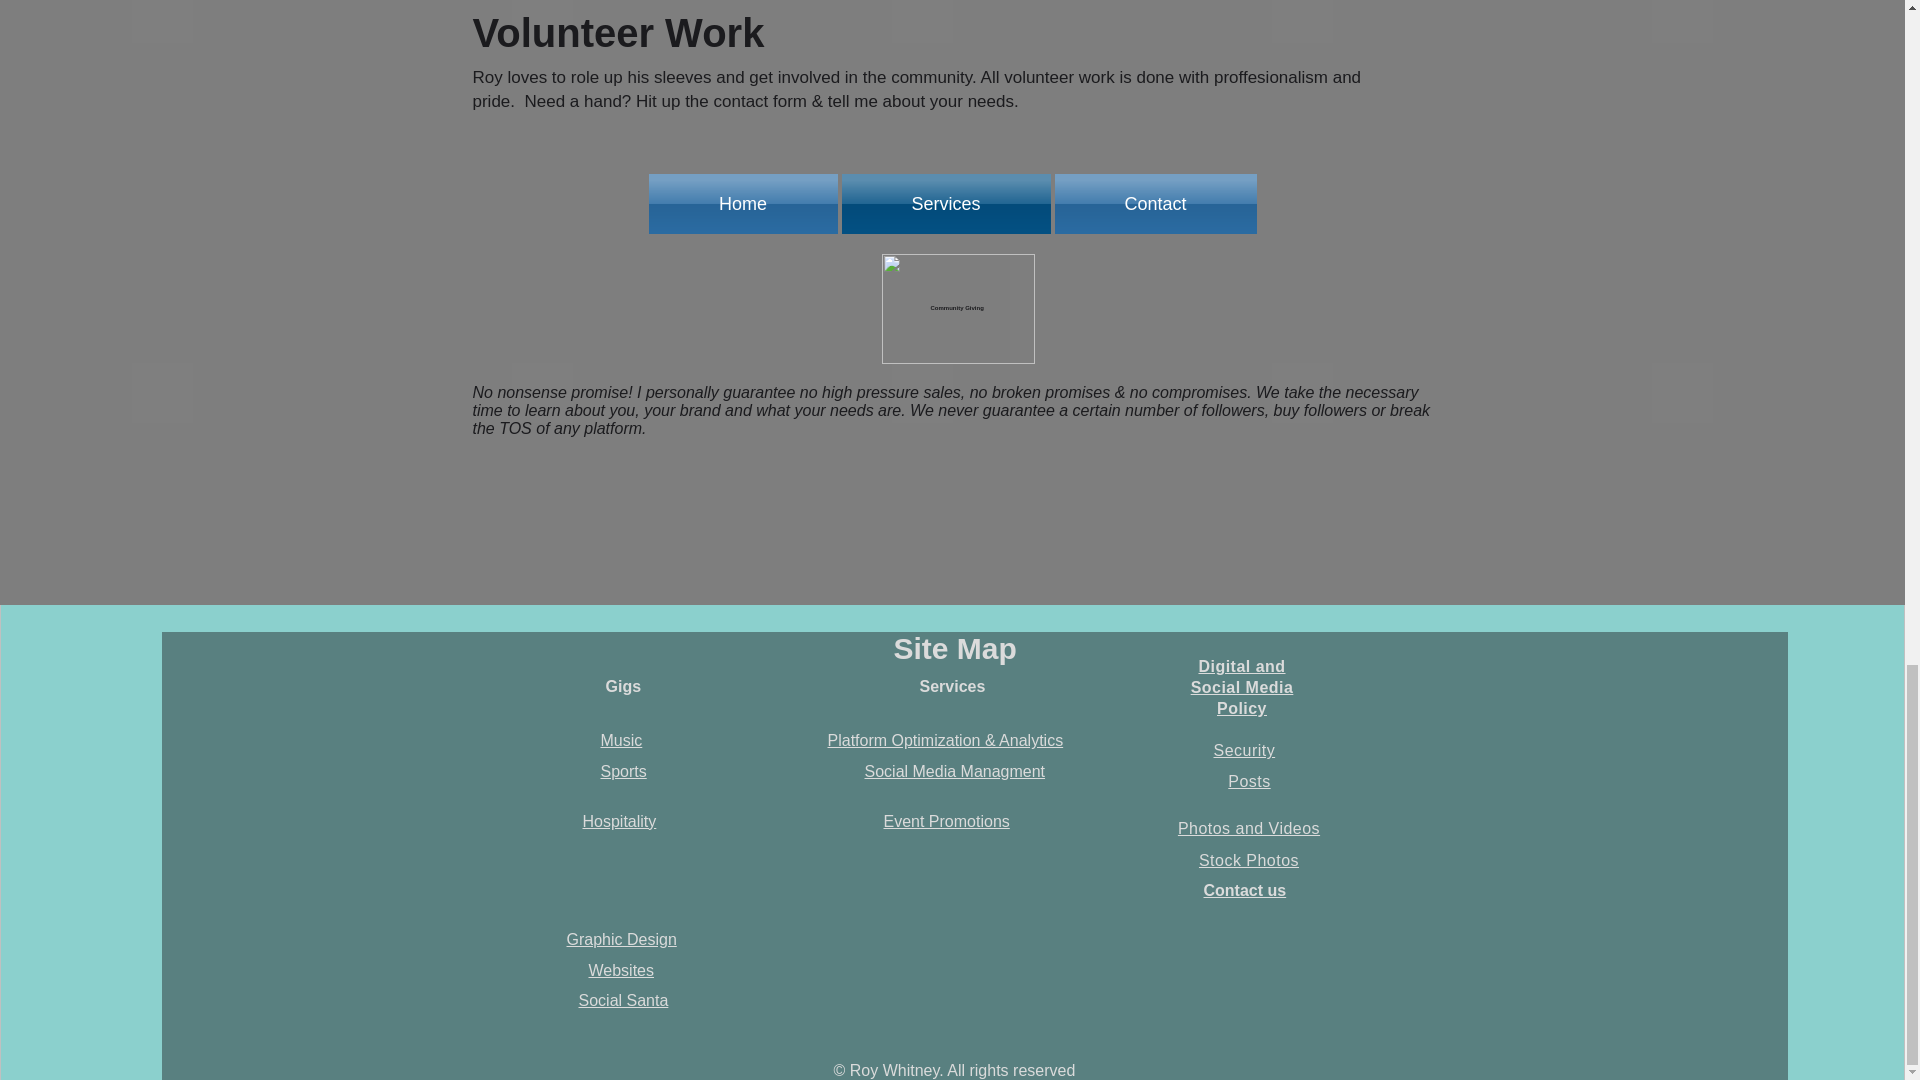  Describe the element at coordinates (622, 1000) in the screenshot. I see `Social Santa` at that location.